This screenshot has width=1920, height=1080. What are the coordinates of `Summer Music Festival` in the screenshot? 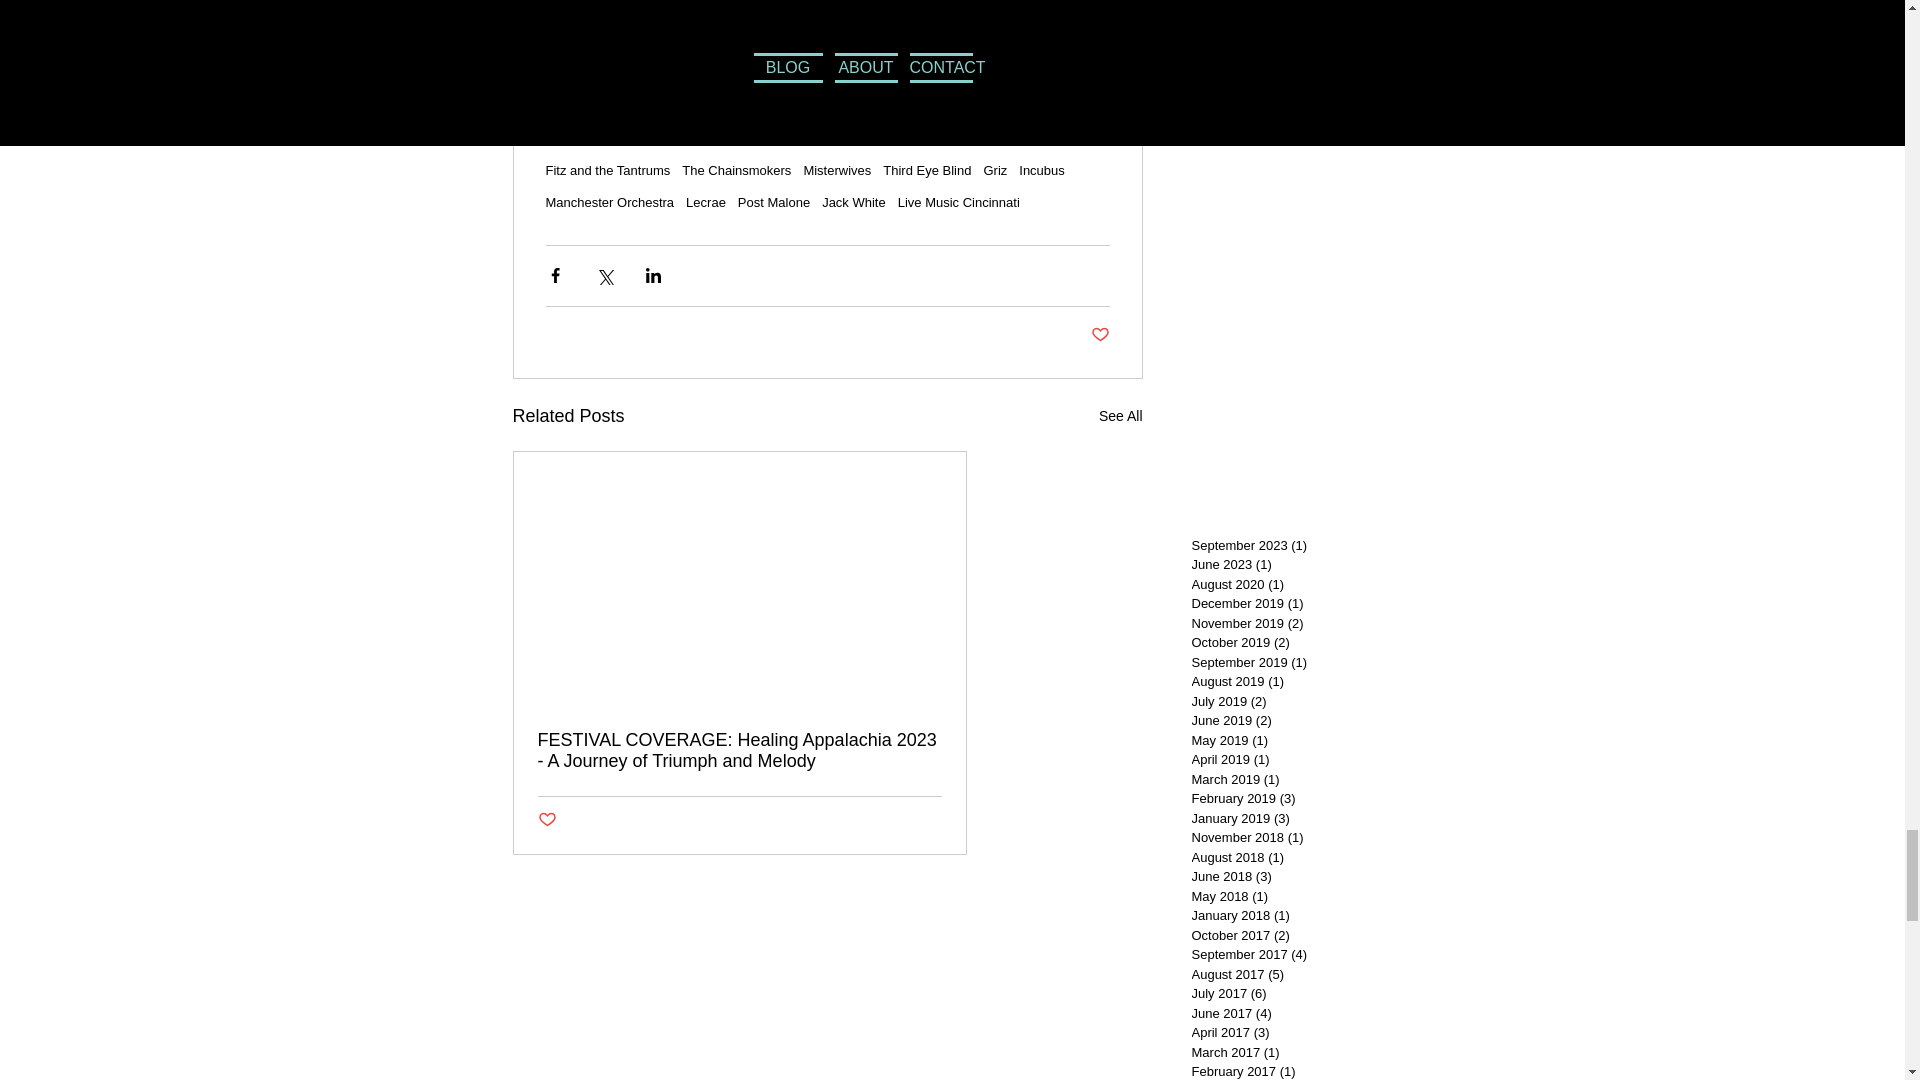 It's located at (816, 106).